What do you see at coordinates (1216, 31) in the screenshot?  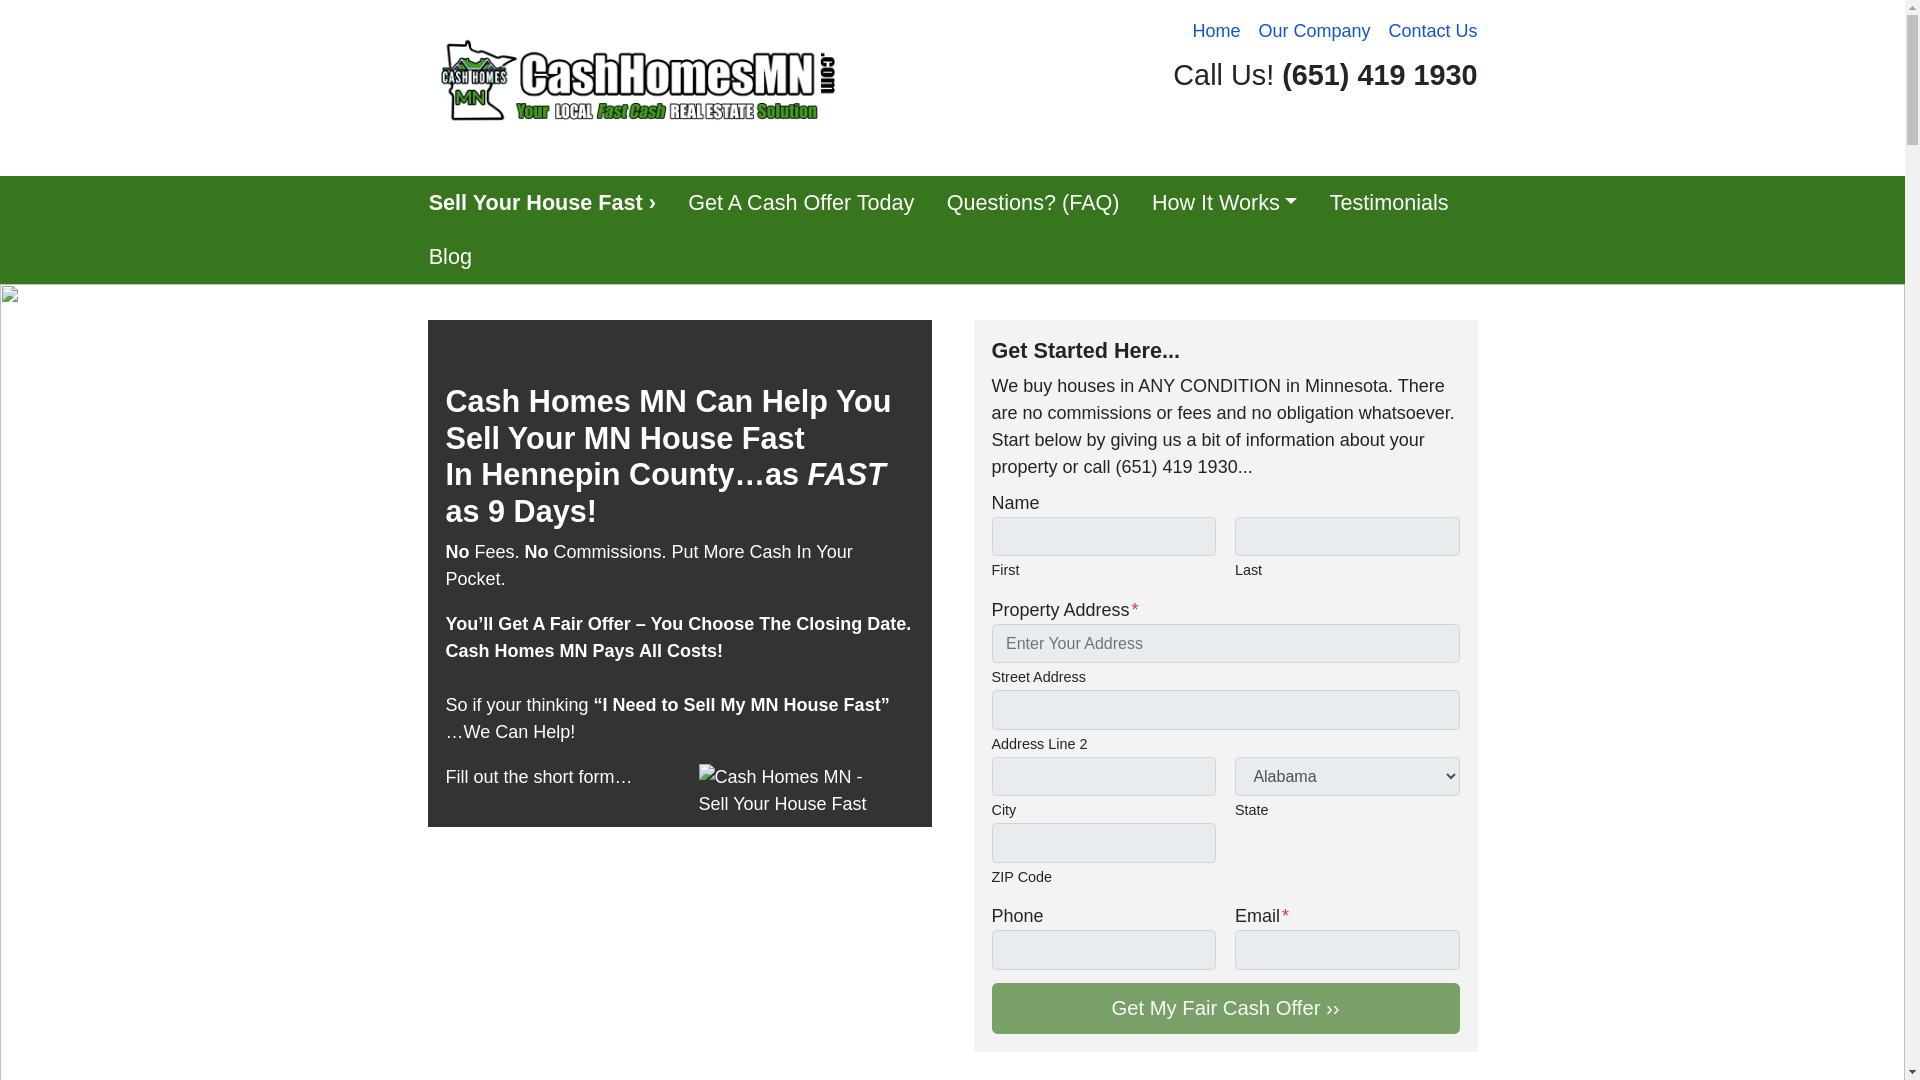 I see `Home` at bounding box center [1216, 31].